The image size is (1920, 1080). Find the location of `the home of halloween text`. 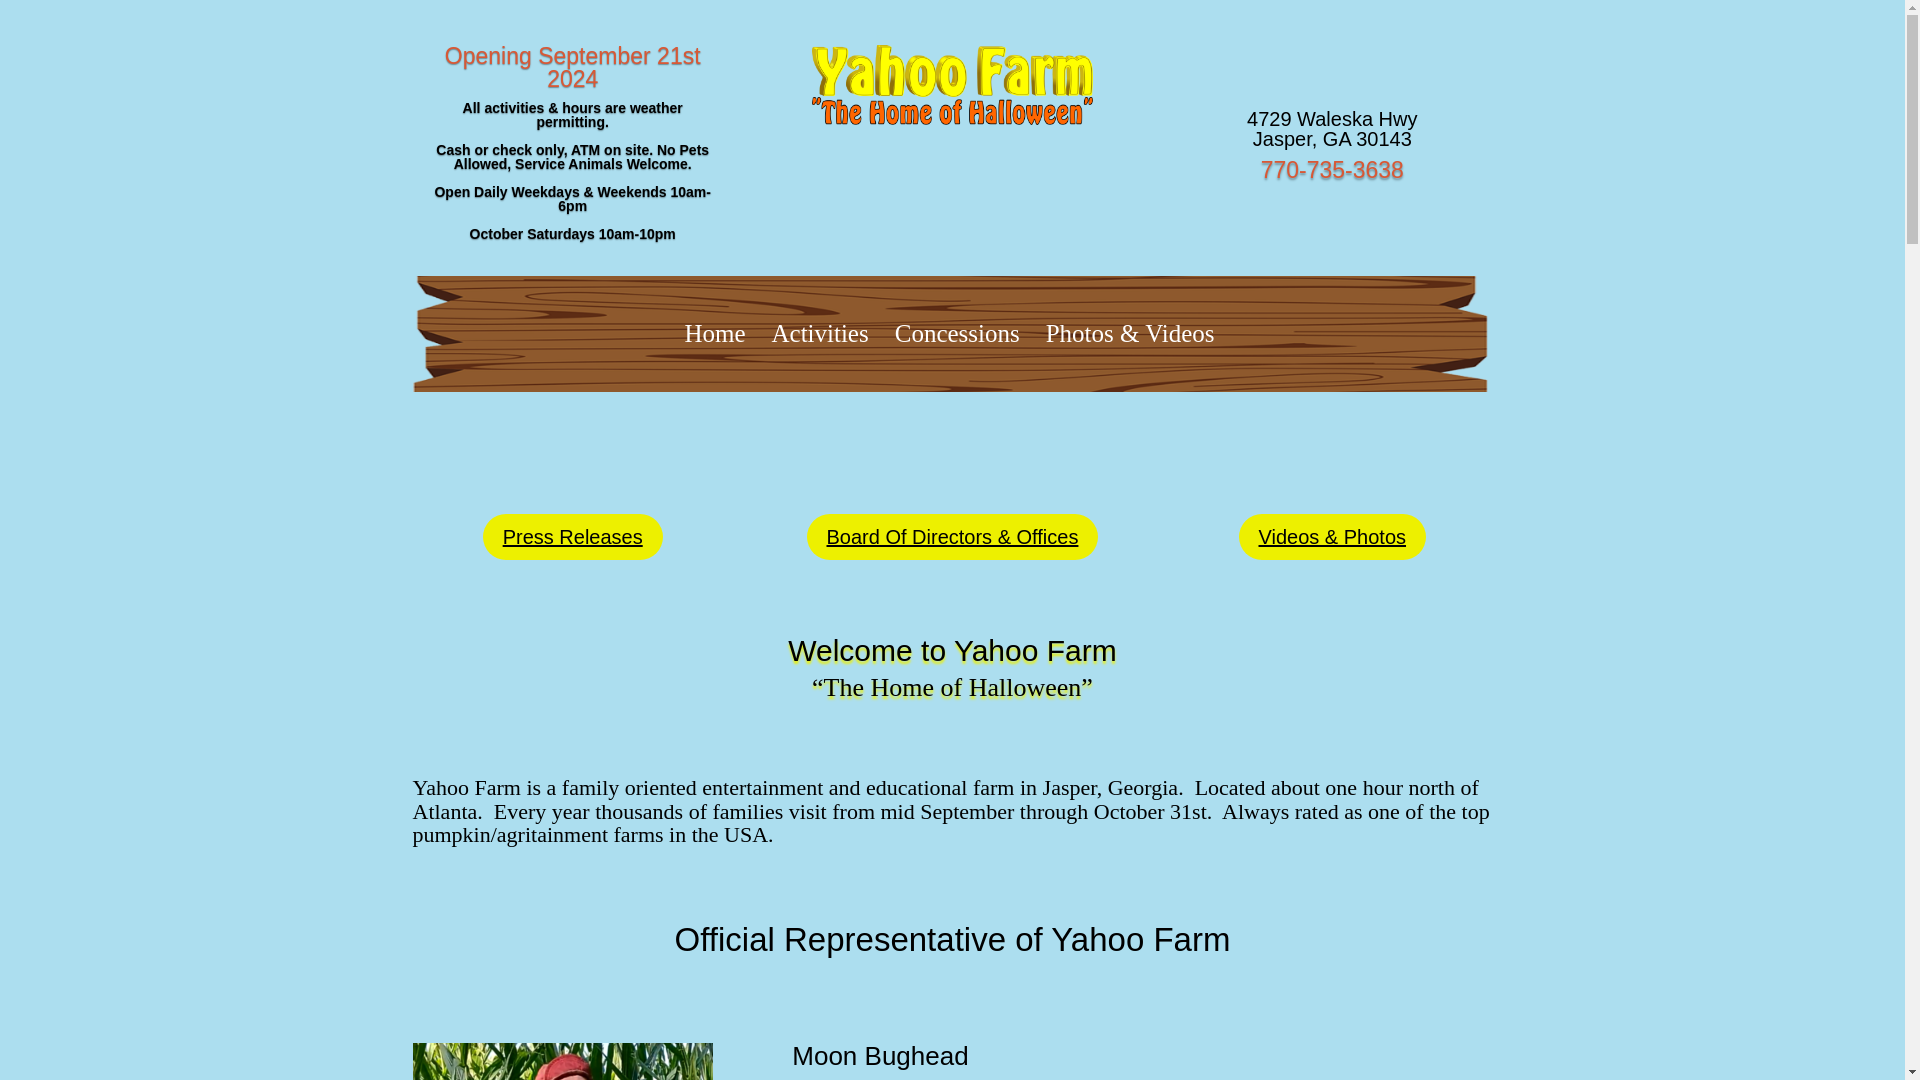

the home of halloween text is located at coordinates (952, 111).